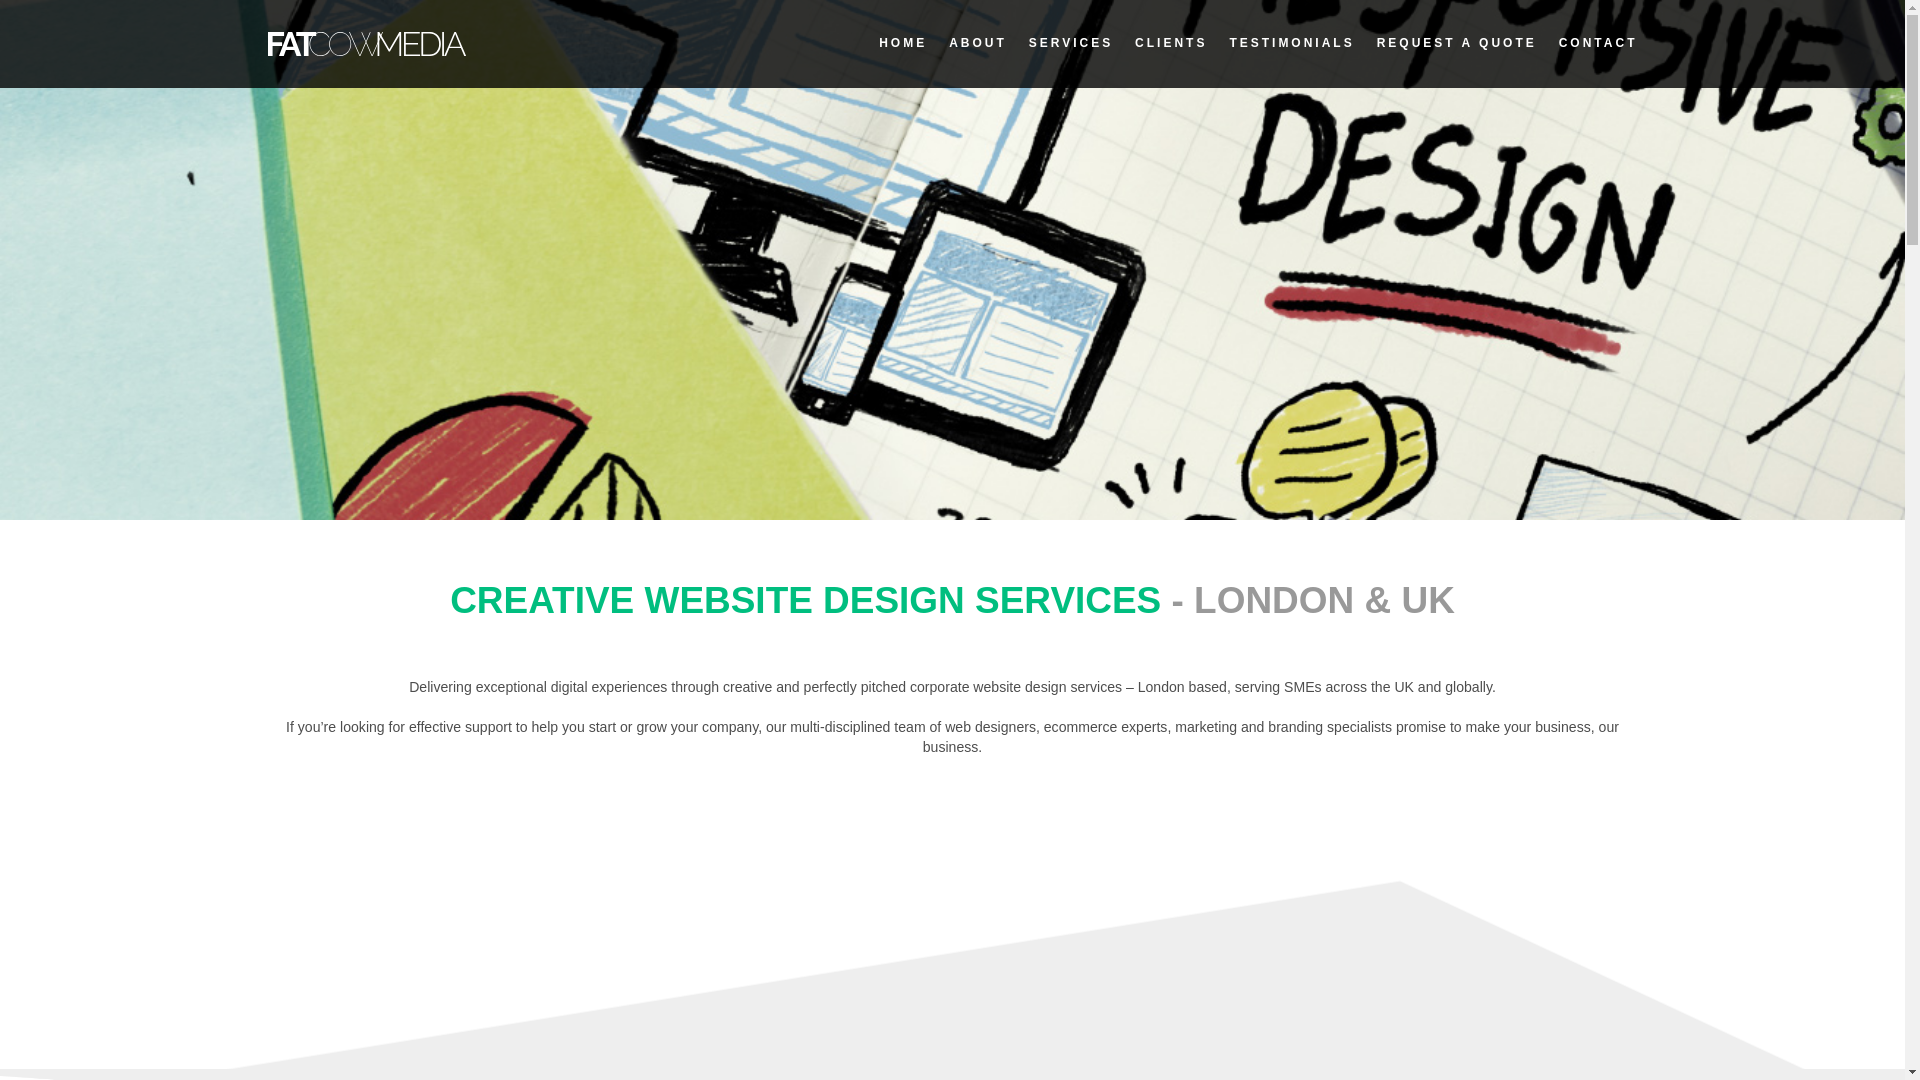 The image size is (1920, 1080). I want to click on CONTACT, so click(1598, 42).